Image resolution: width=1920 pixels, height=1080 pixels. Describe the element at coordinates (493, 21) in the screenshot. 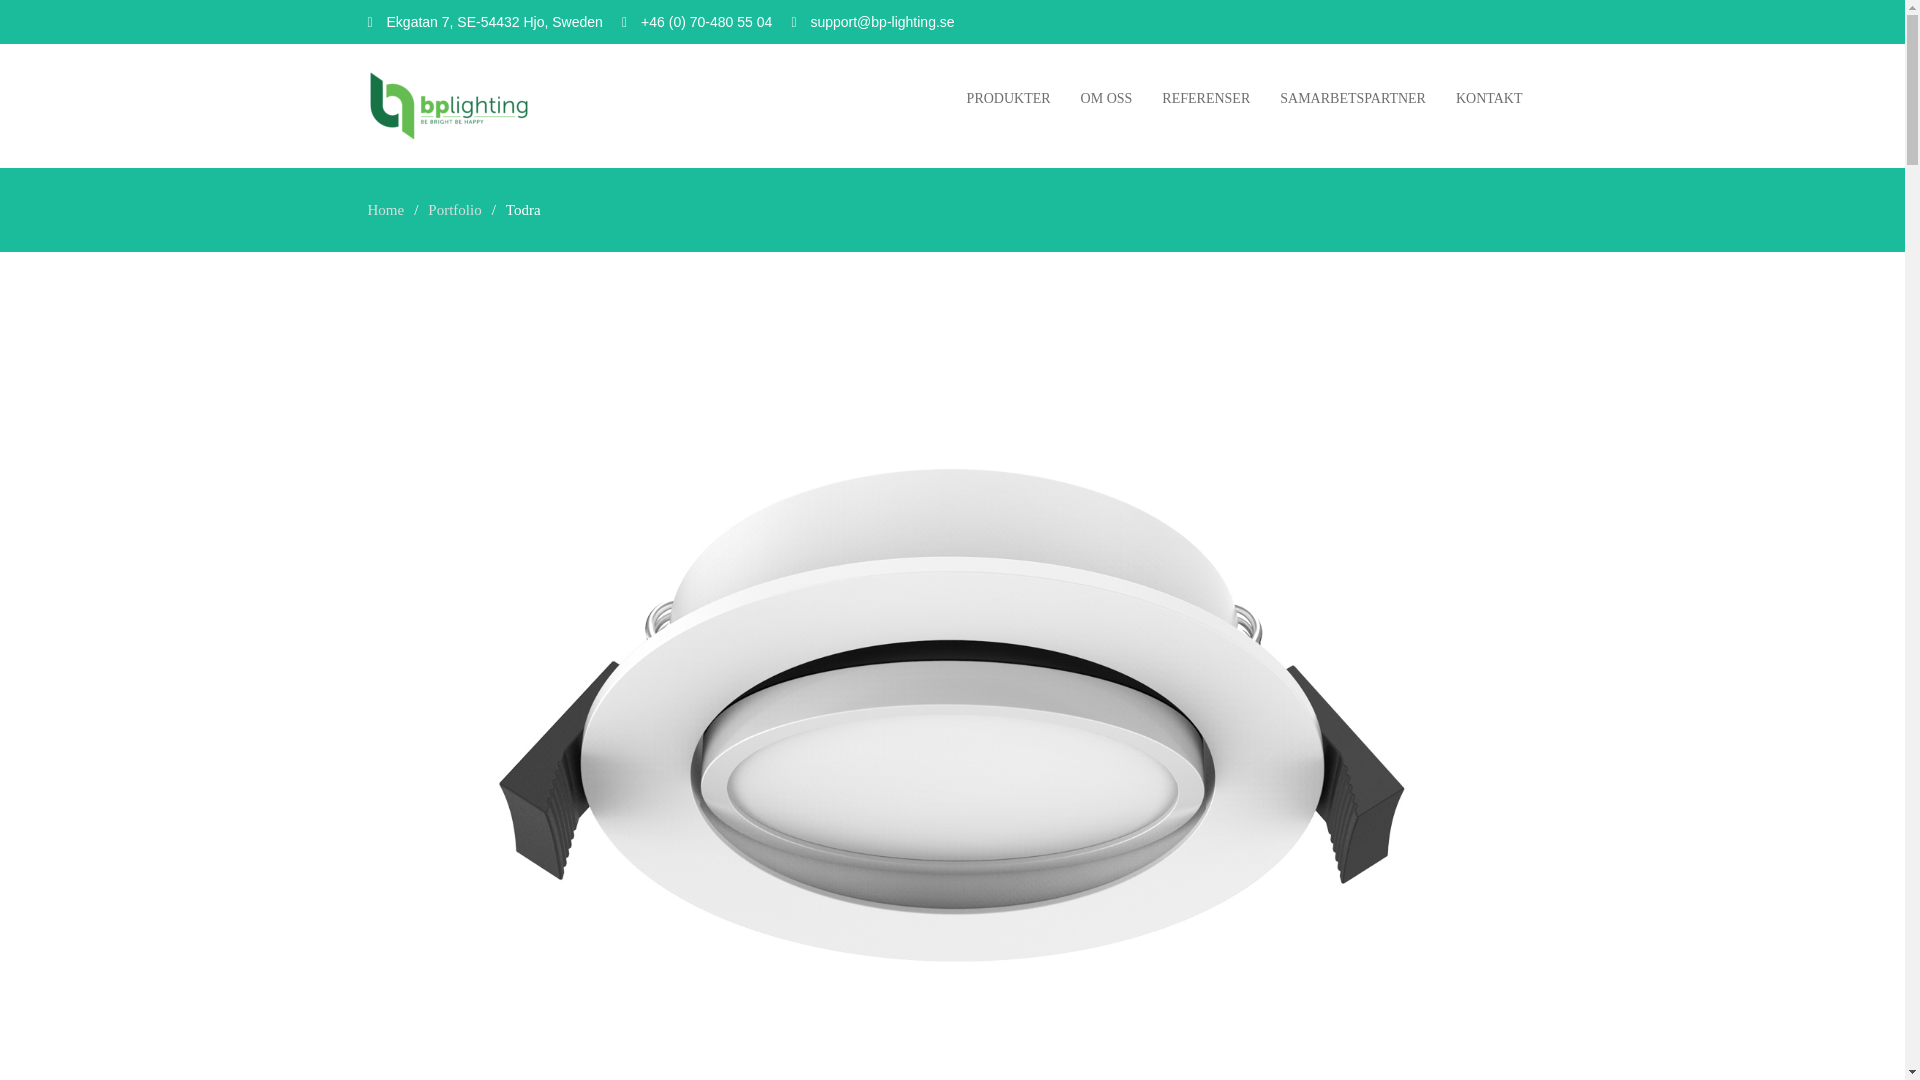

I see `Ekgatan 7, SE-54432 Hjo, Sweden` at that location.